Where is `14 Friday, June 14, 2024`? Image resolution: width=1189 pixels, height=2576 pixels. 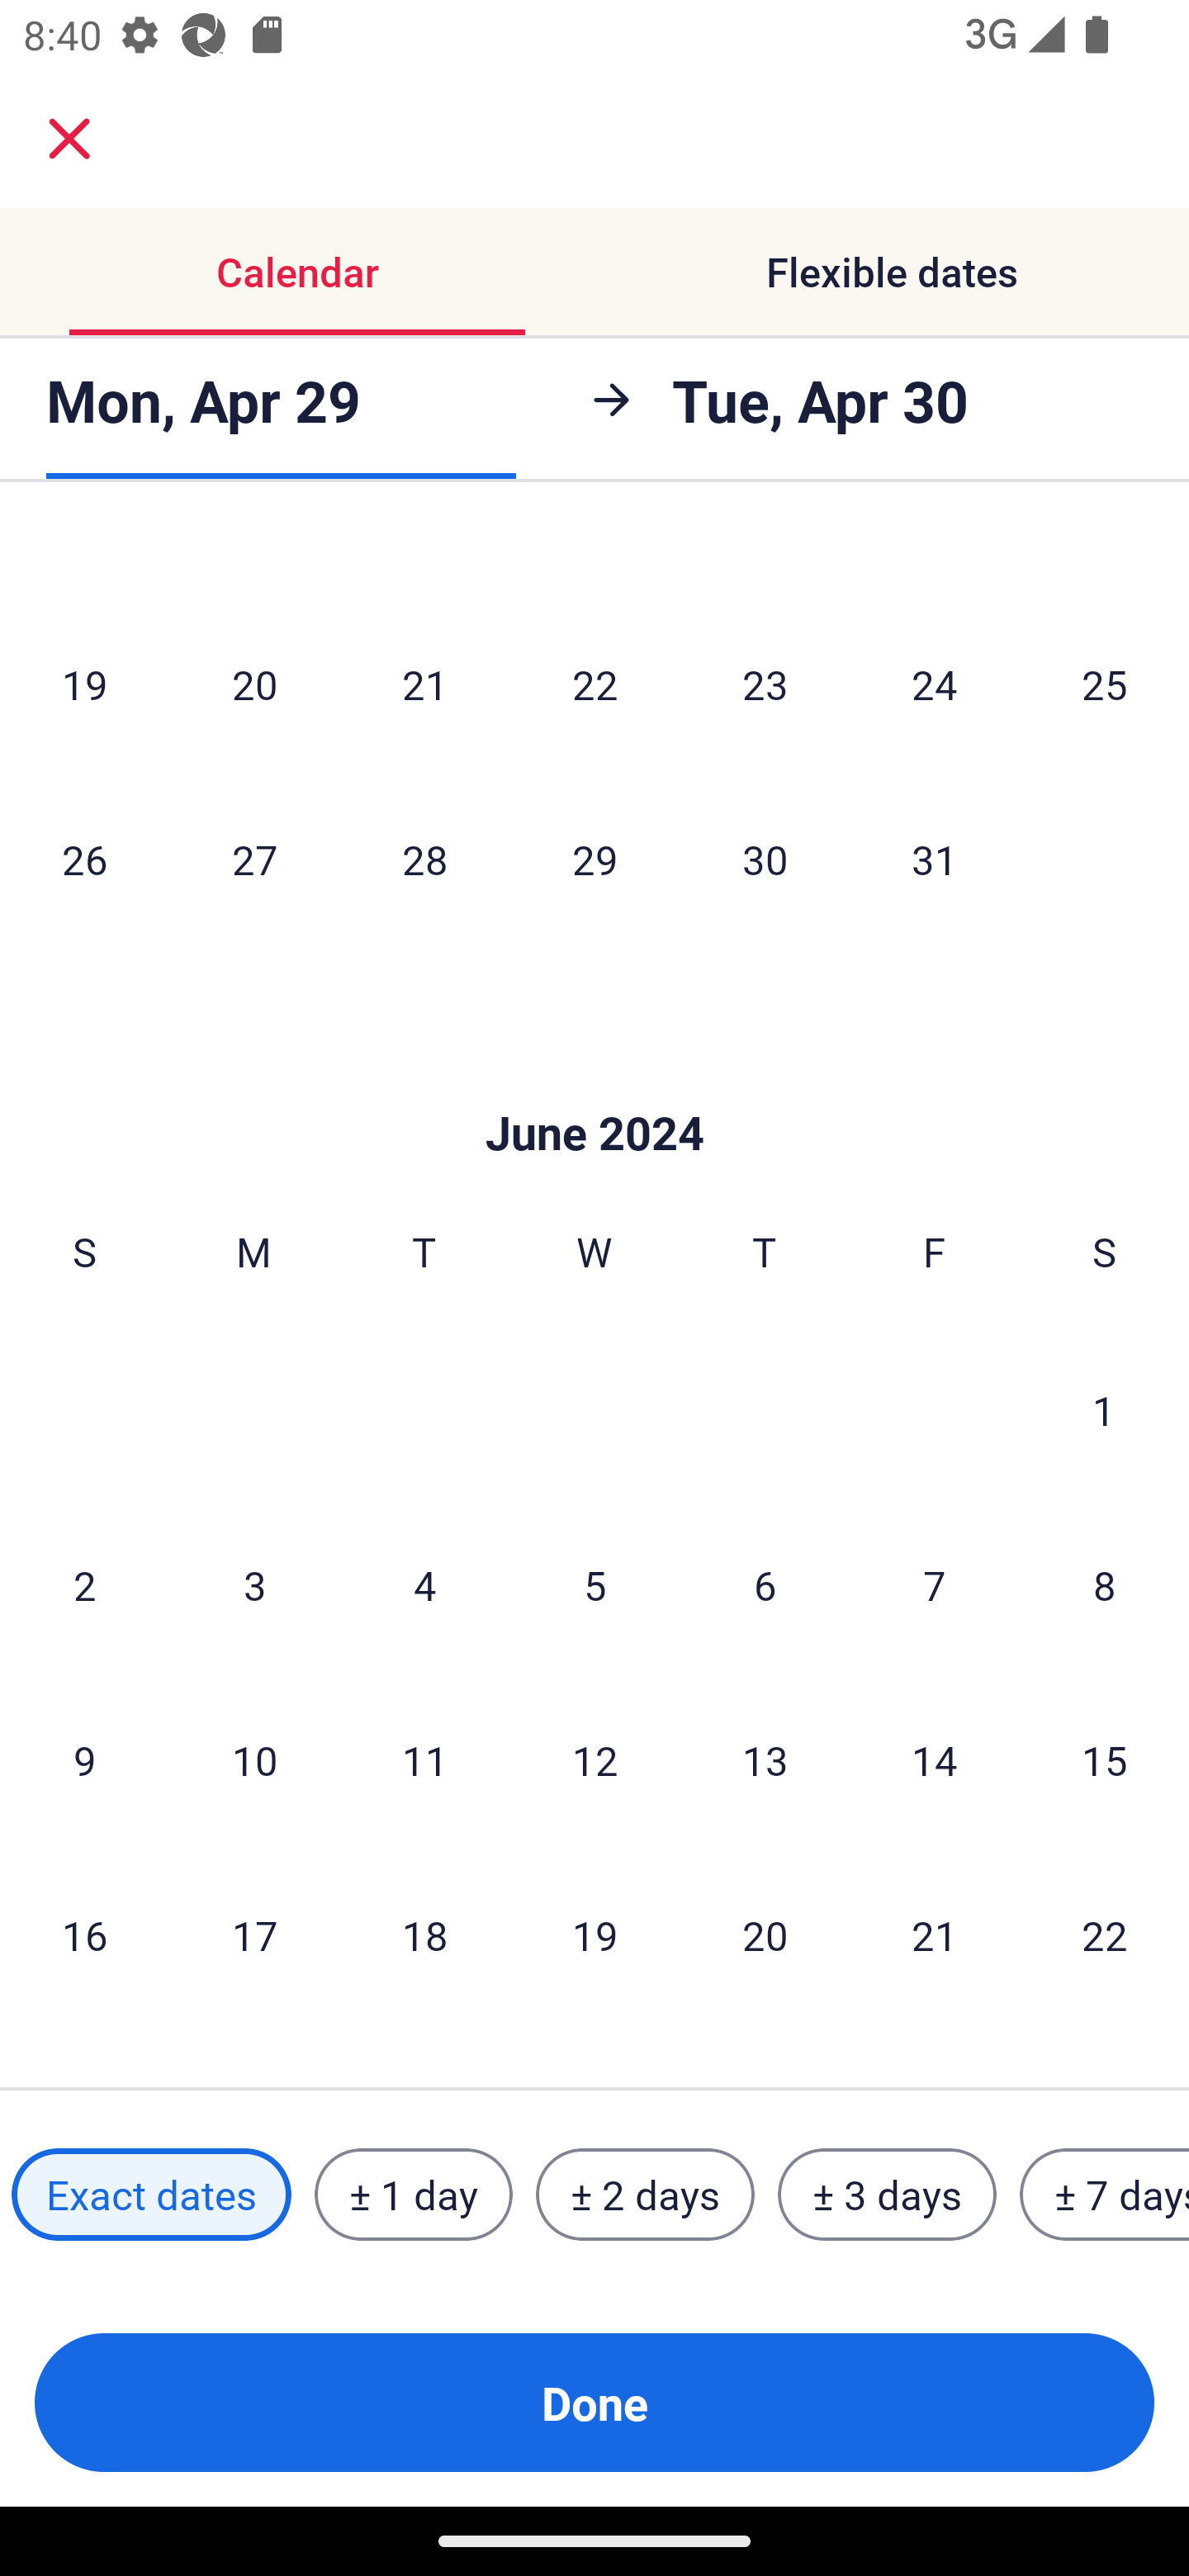 14 Friday, June 14, 2024 is located at coordinates (935, 1759).